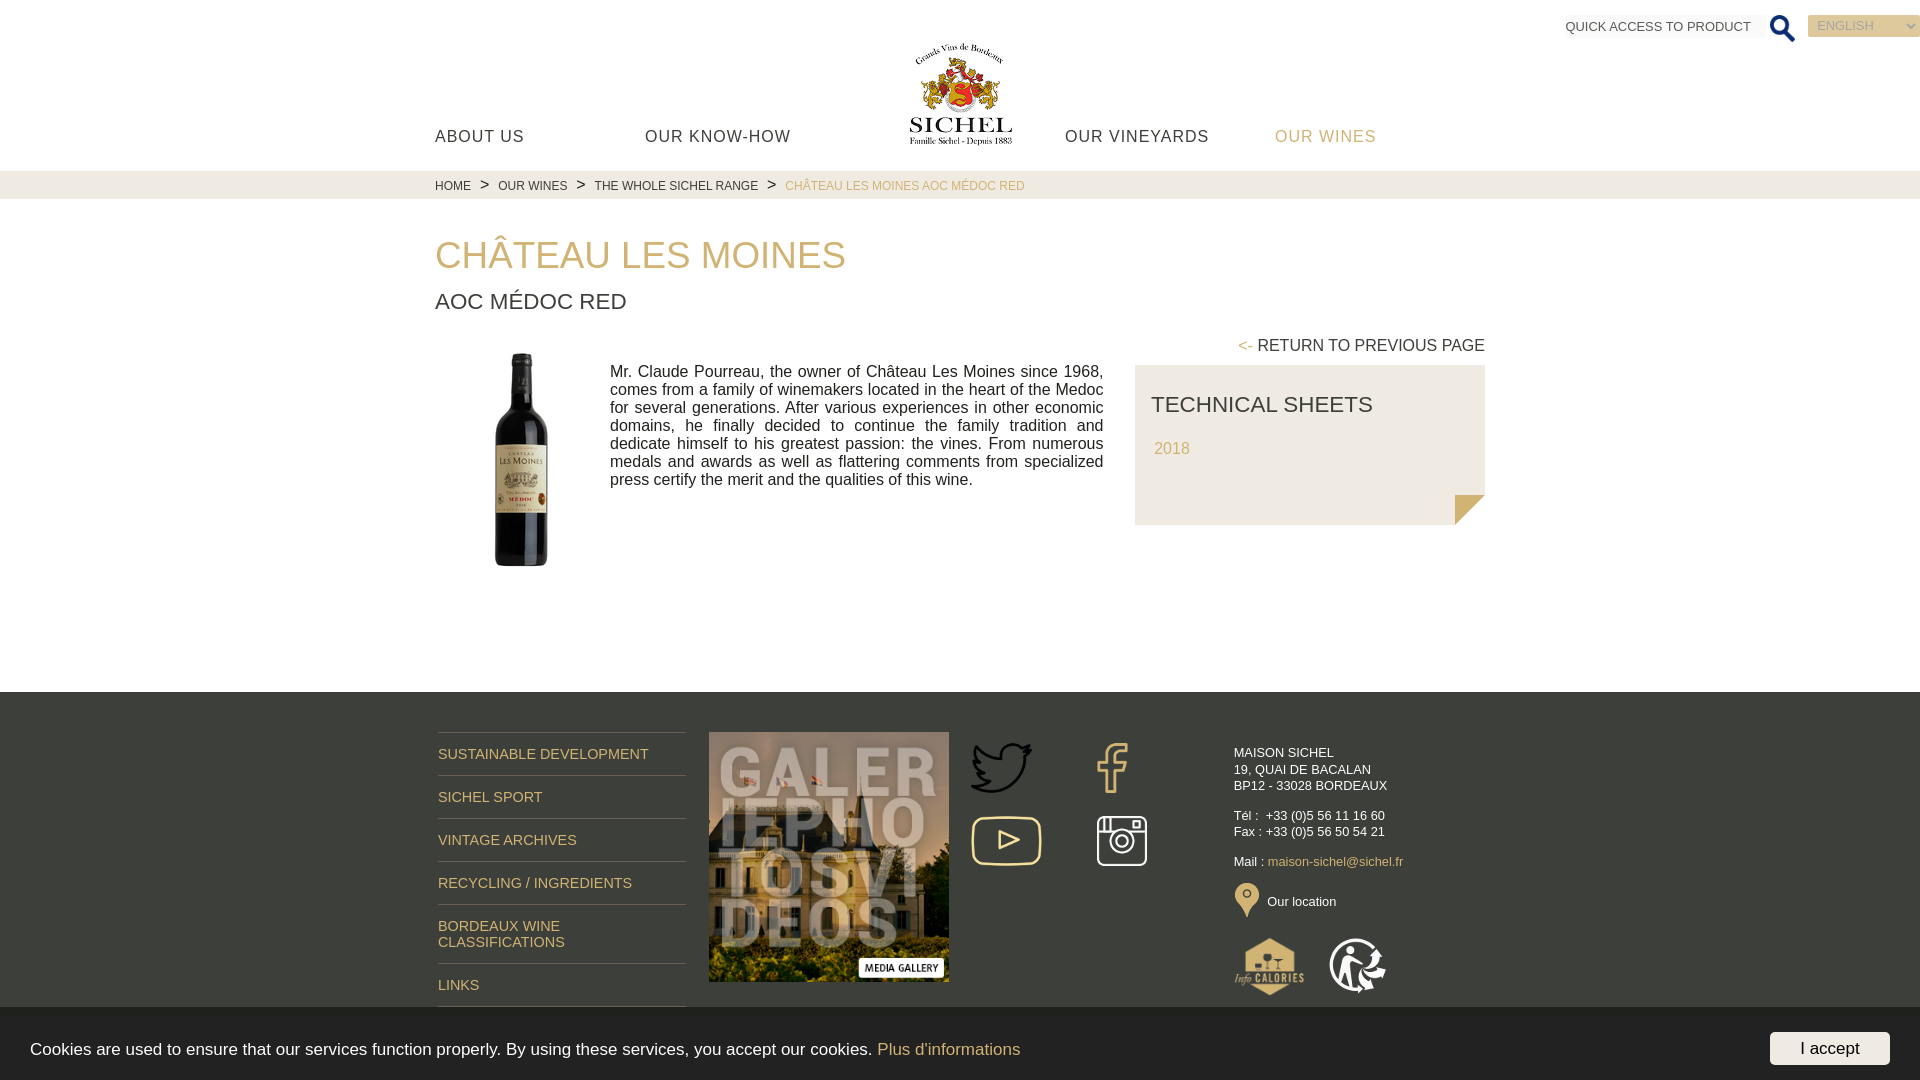 This screenshot has width=1920, height=1080. What do you see at coordinates (561, 934) in the screenshot?
I see `BORDEAUX WINE CLASSIFICATIONS` at bounding box center [561, 934].